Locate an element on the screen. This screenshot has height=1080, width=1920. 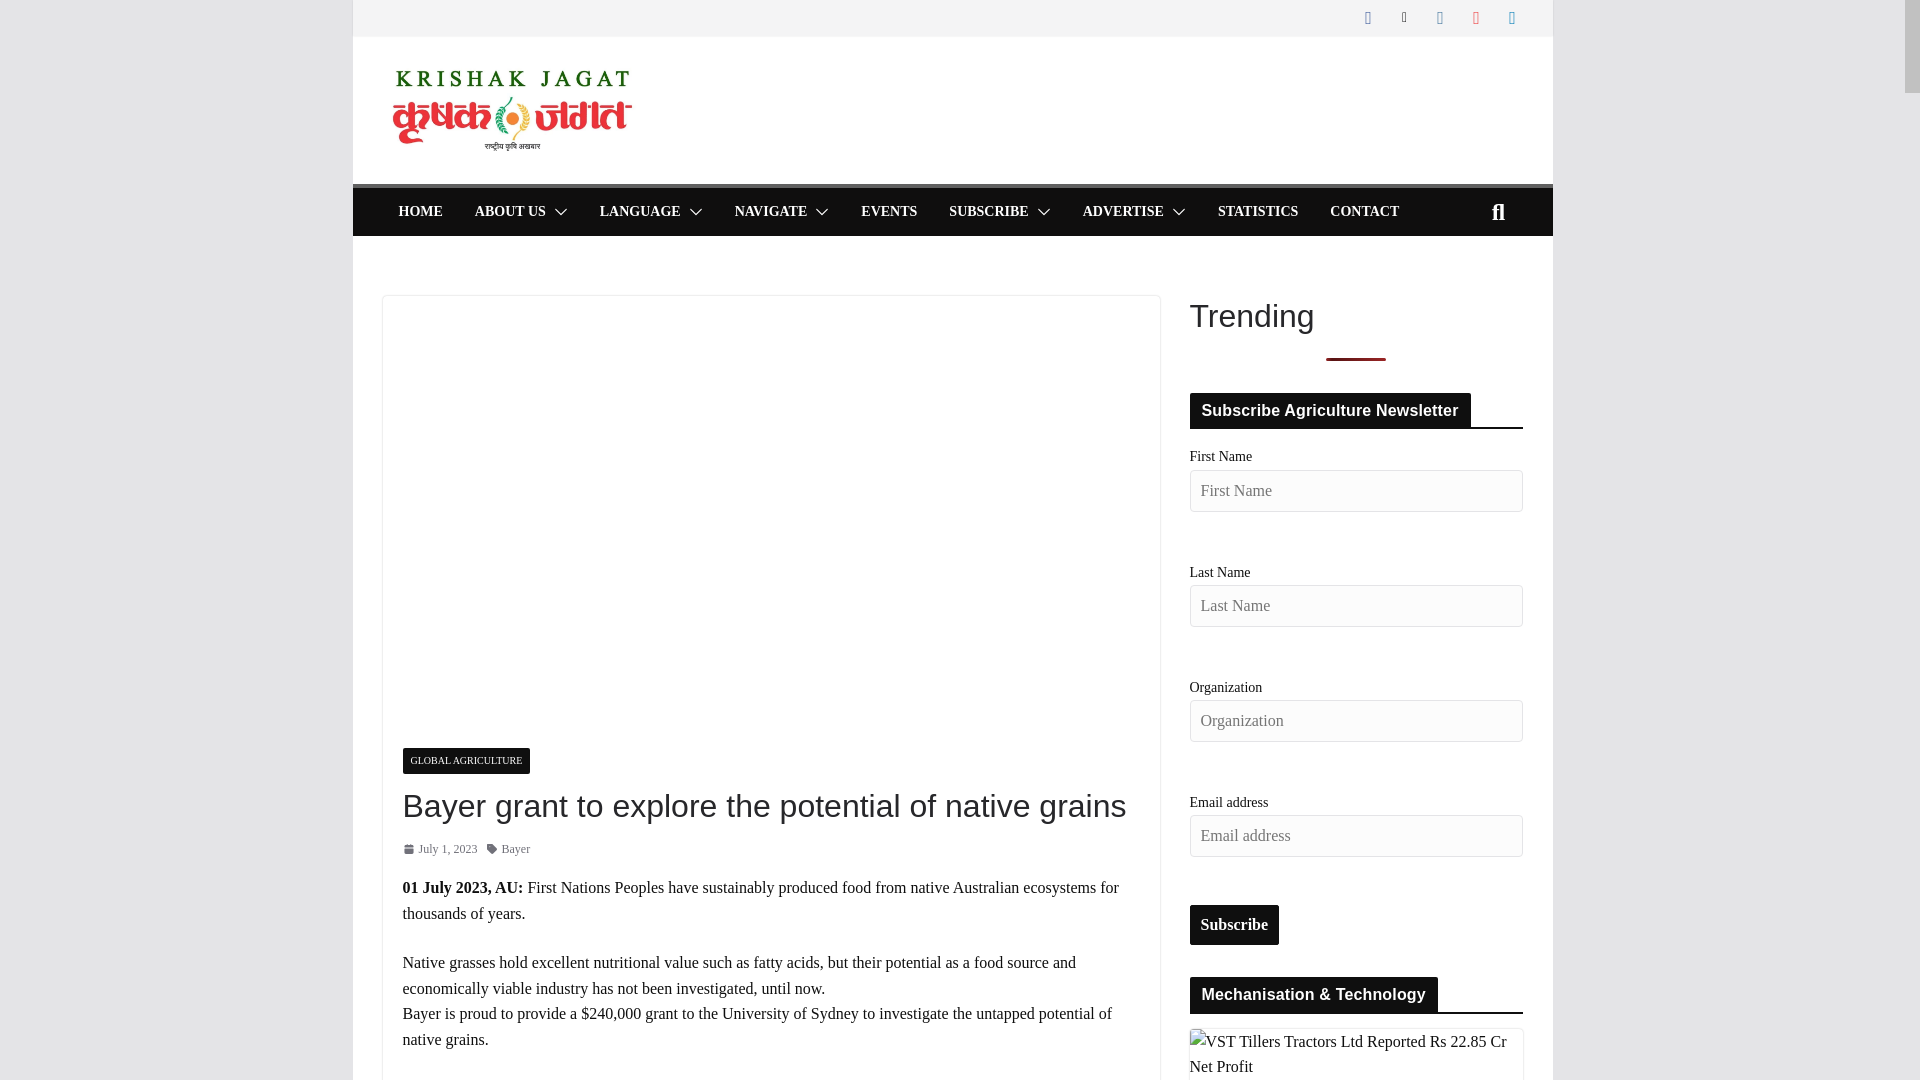
HOME is located at coordinates (419, 211).